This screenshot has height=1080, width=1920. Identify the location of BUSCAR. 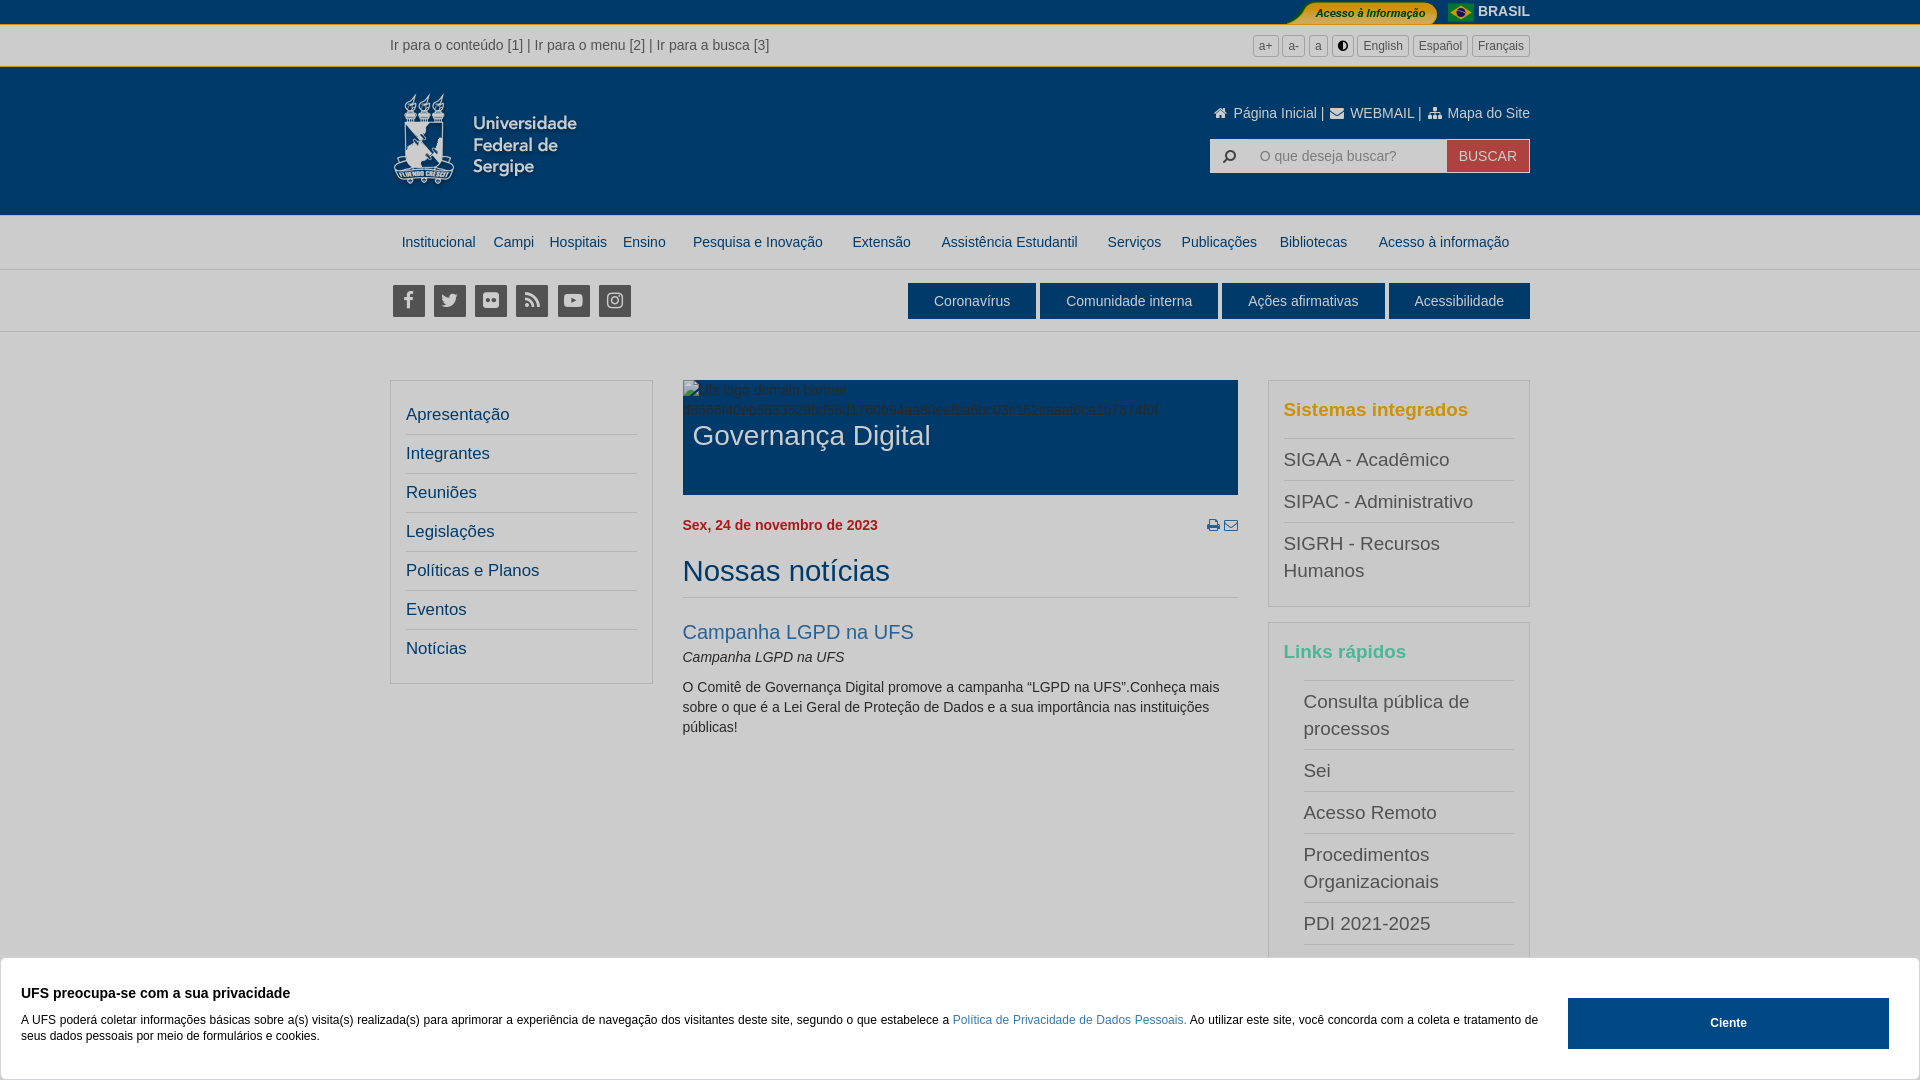
(1488, 156).